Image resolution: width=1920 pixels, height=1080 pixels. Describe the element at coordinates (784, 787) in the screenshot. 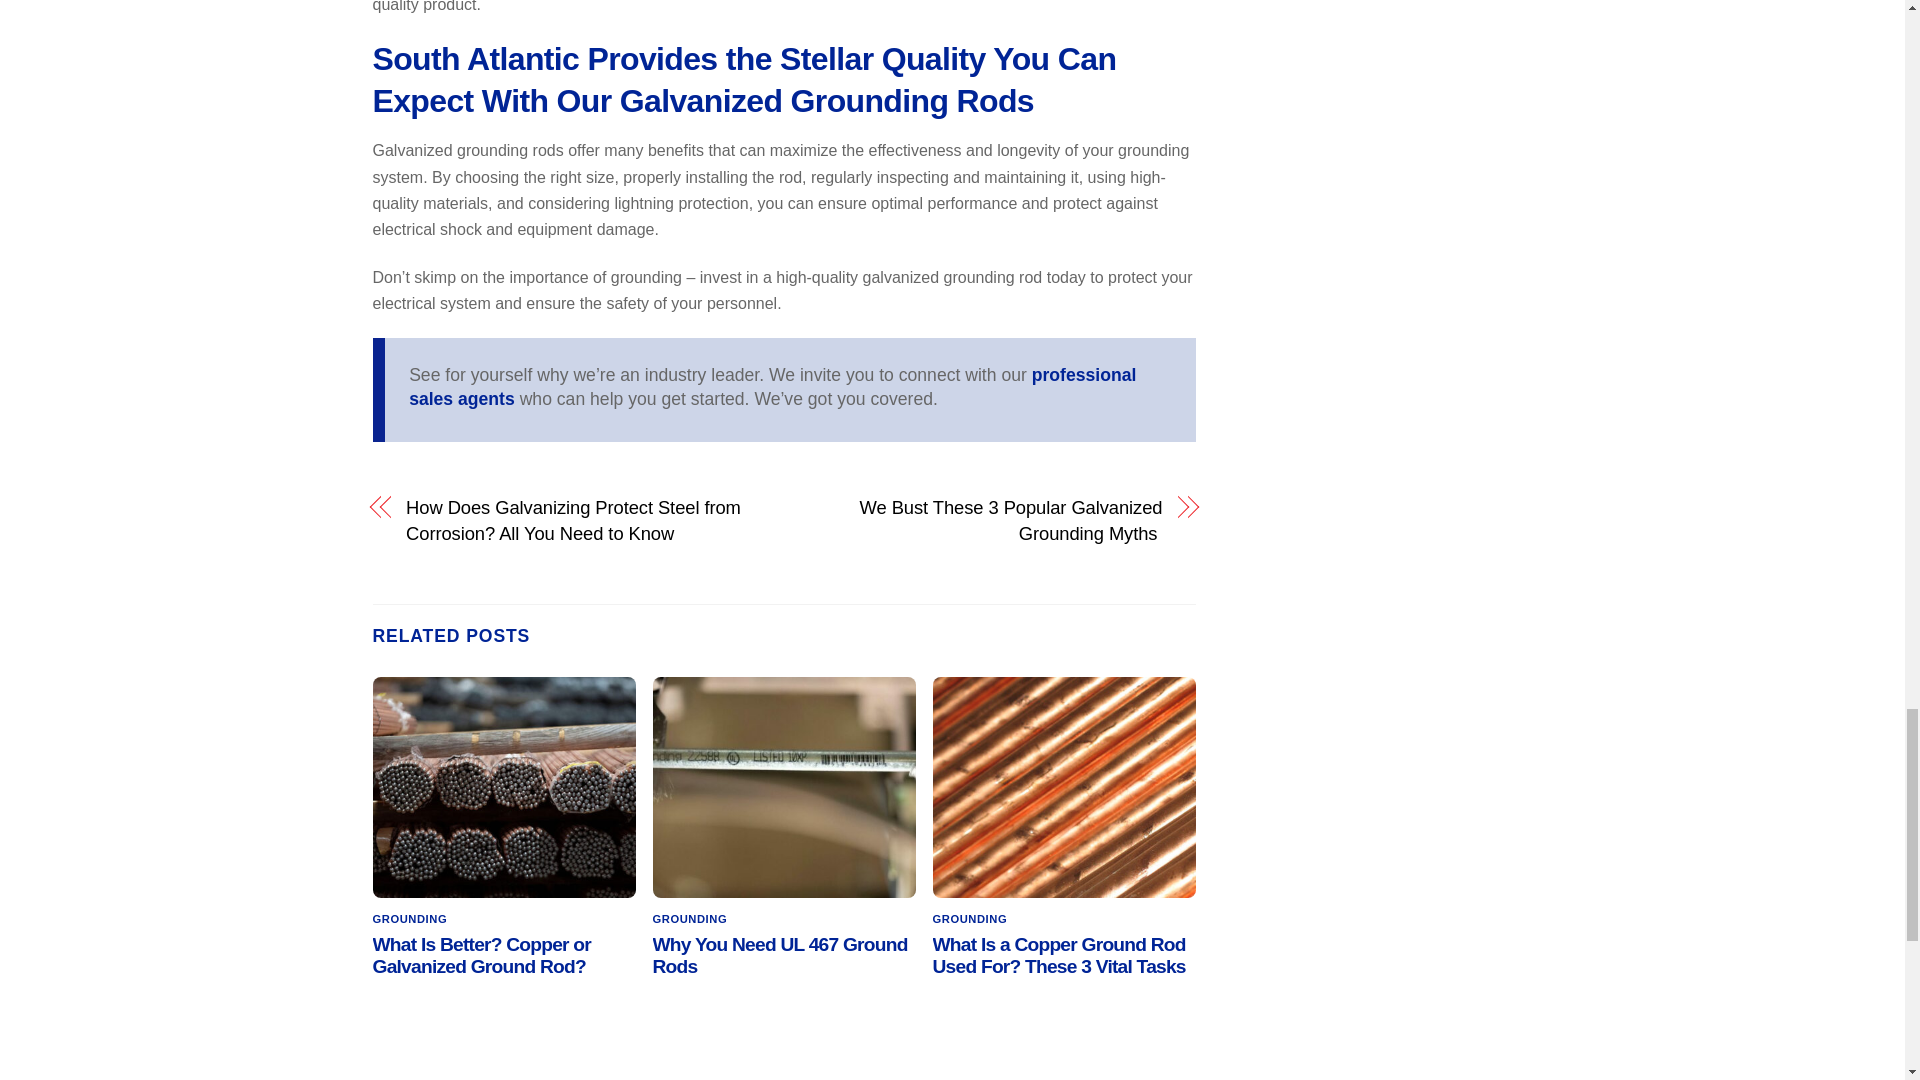

I see `why-use-UL-467-ground-rods` at that location.